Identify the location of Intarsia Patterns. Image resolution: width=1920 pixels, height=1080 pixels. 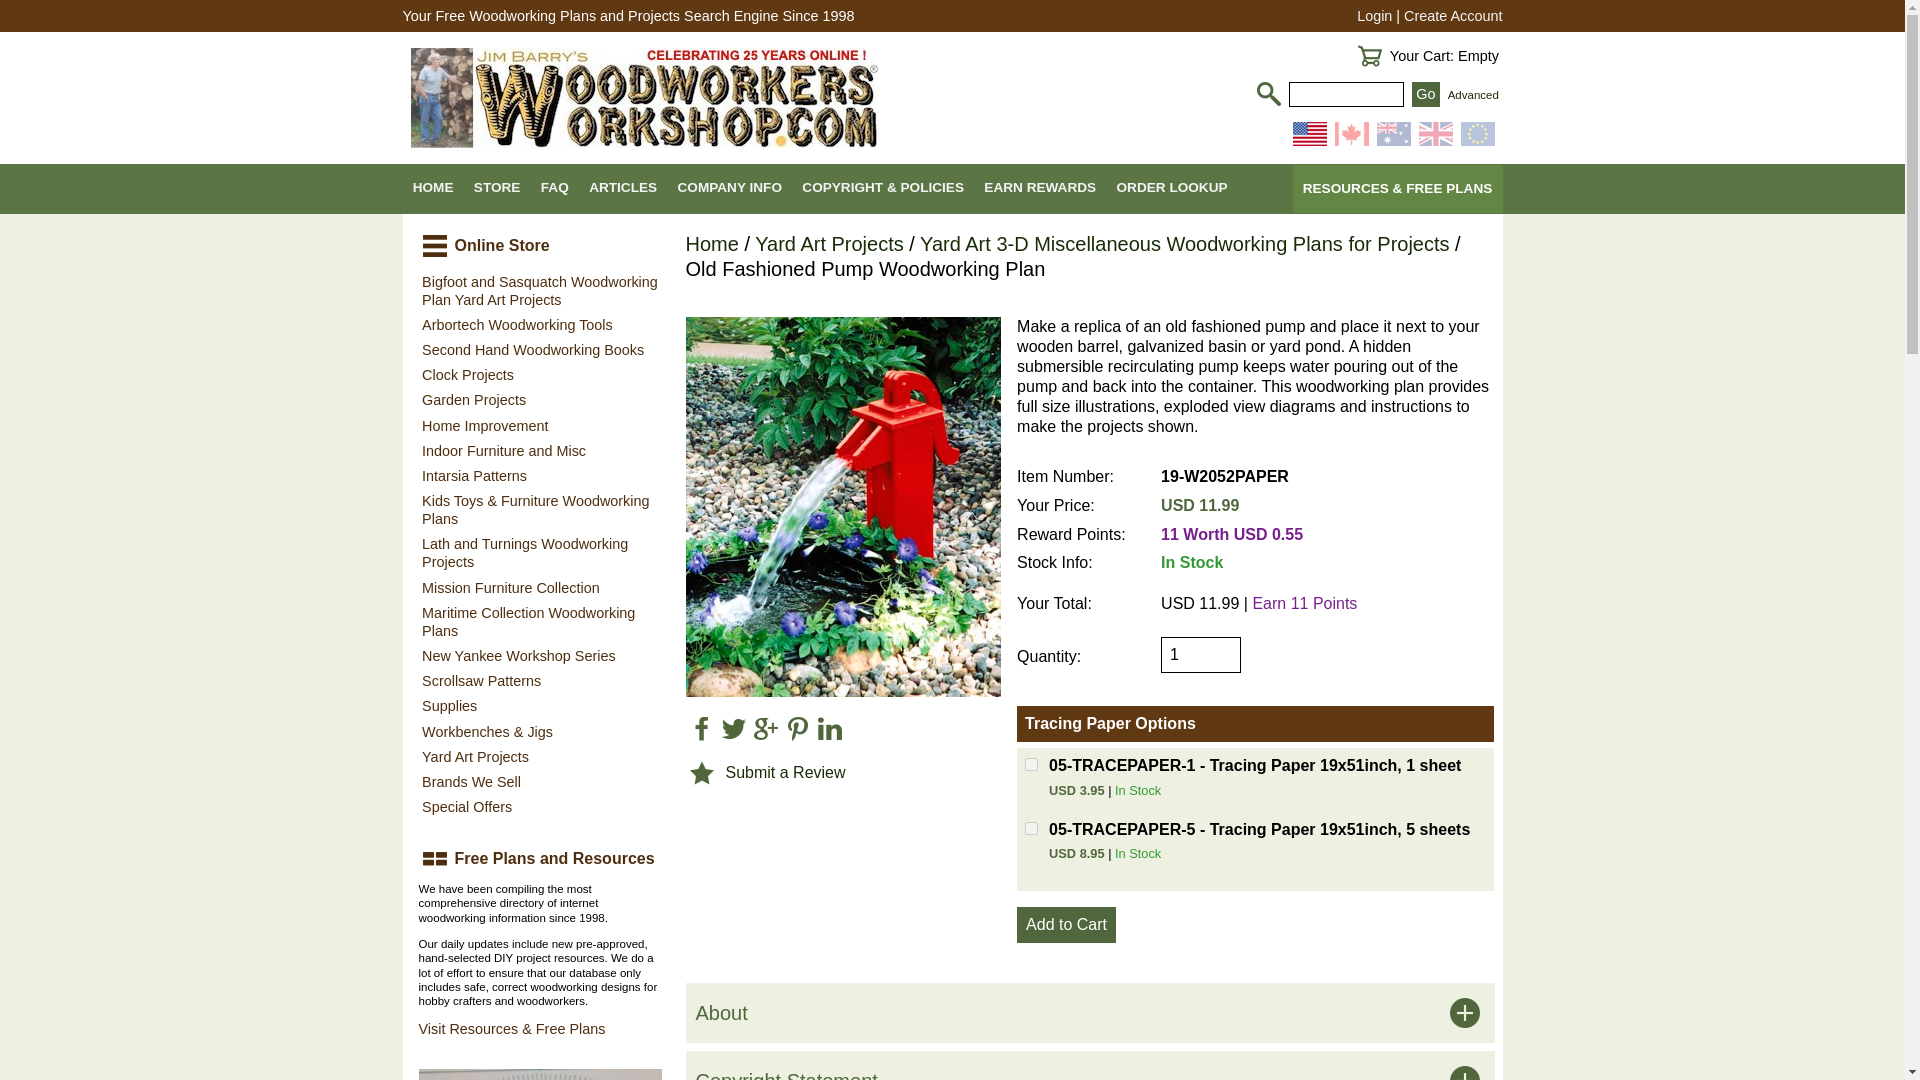
(539, 476).